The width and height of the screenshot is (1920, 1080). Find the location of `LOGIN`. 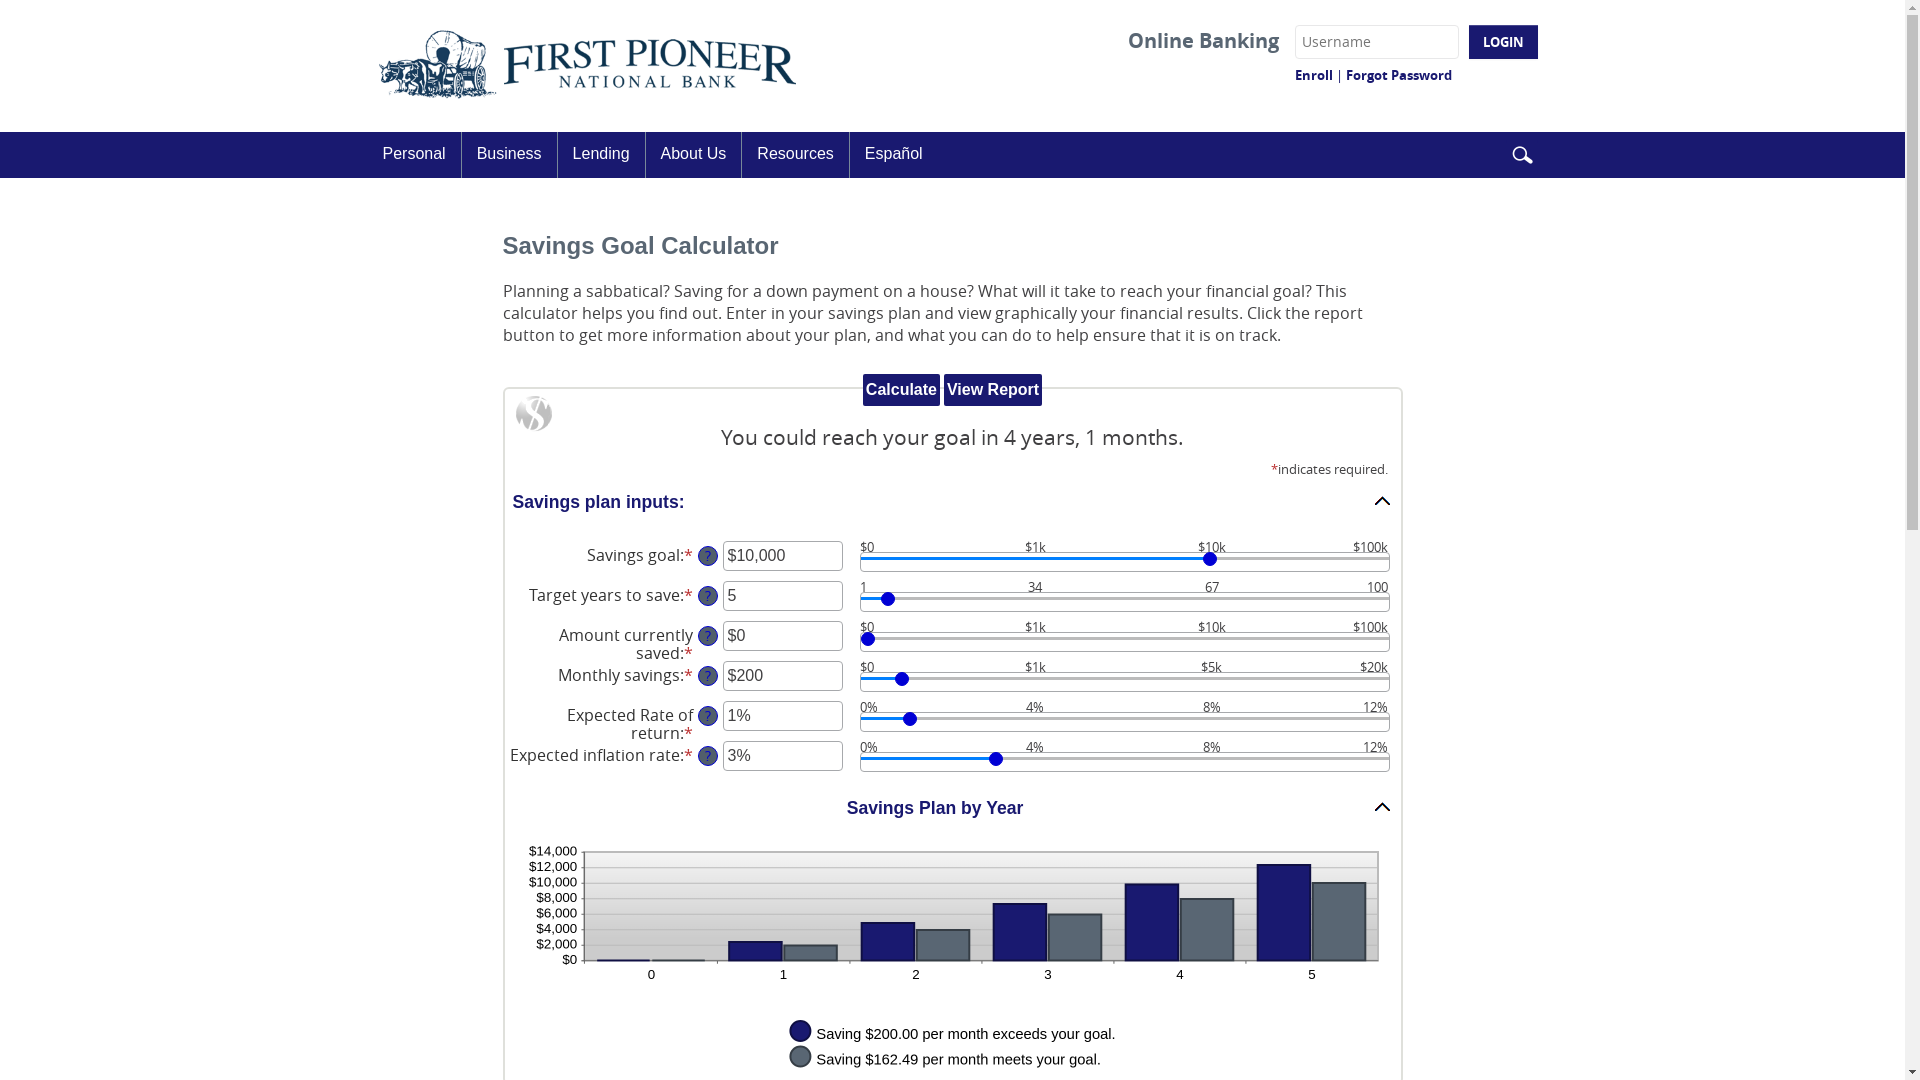

LOGIN is located at coordinates (1502, 42).